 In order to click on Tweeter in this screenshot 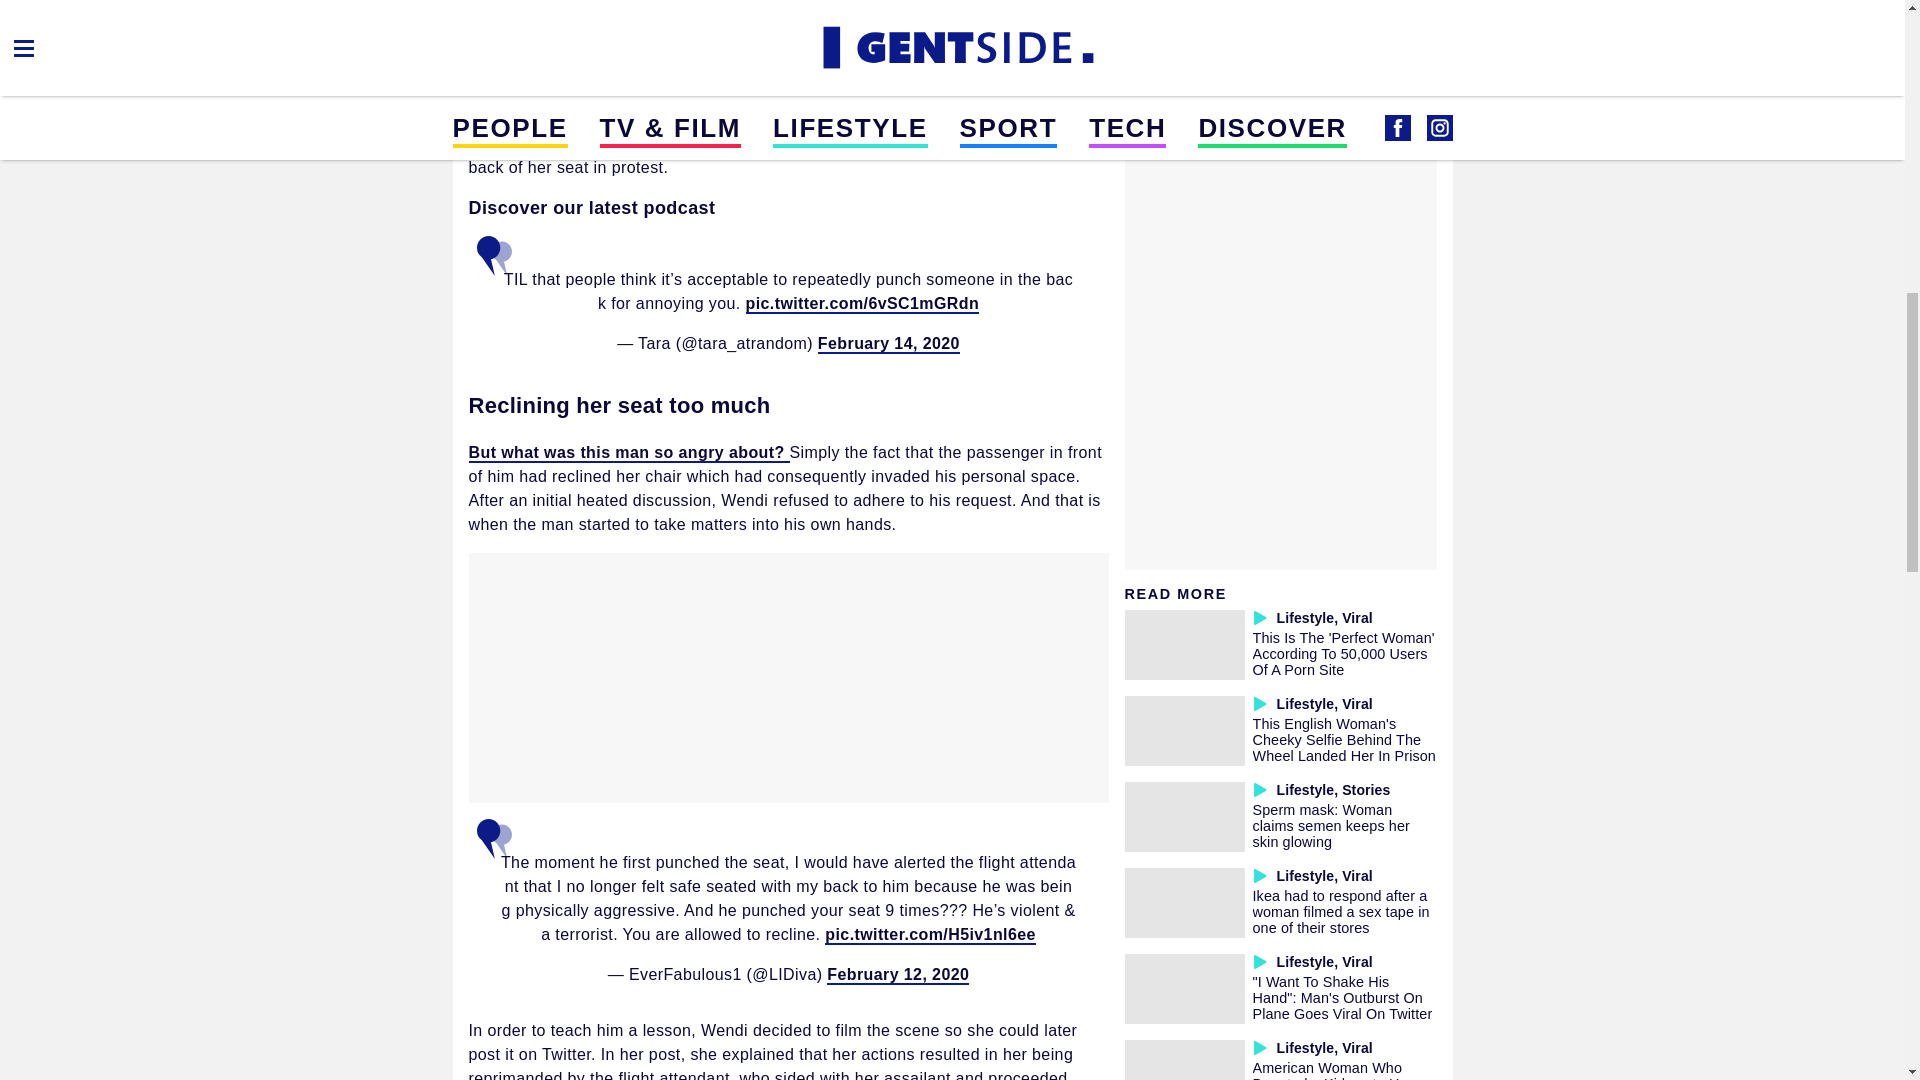, I will do `click(644, 10)`.